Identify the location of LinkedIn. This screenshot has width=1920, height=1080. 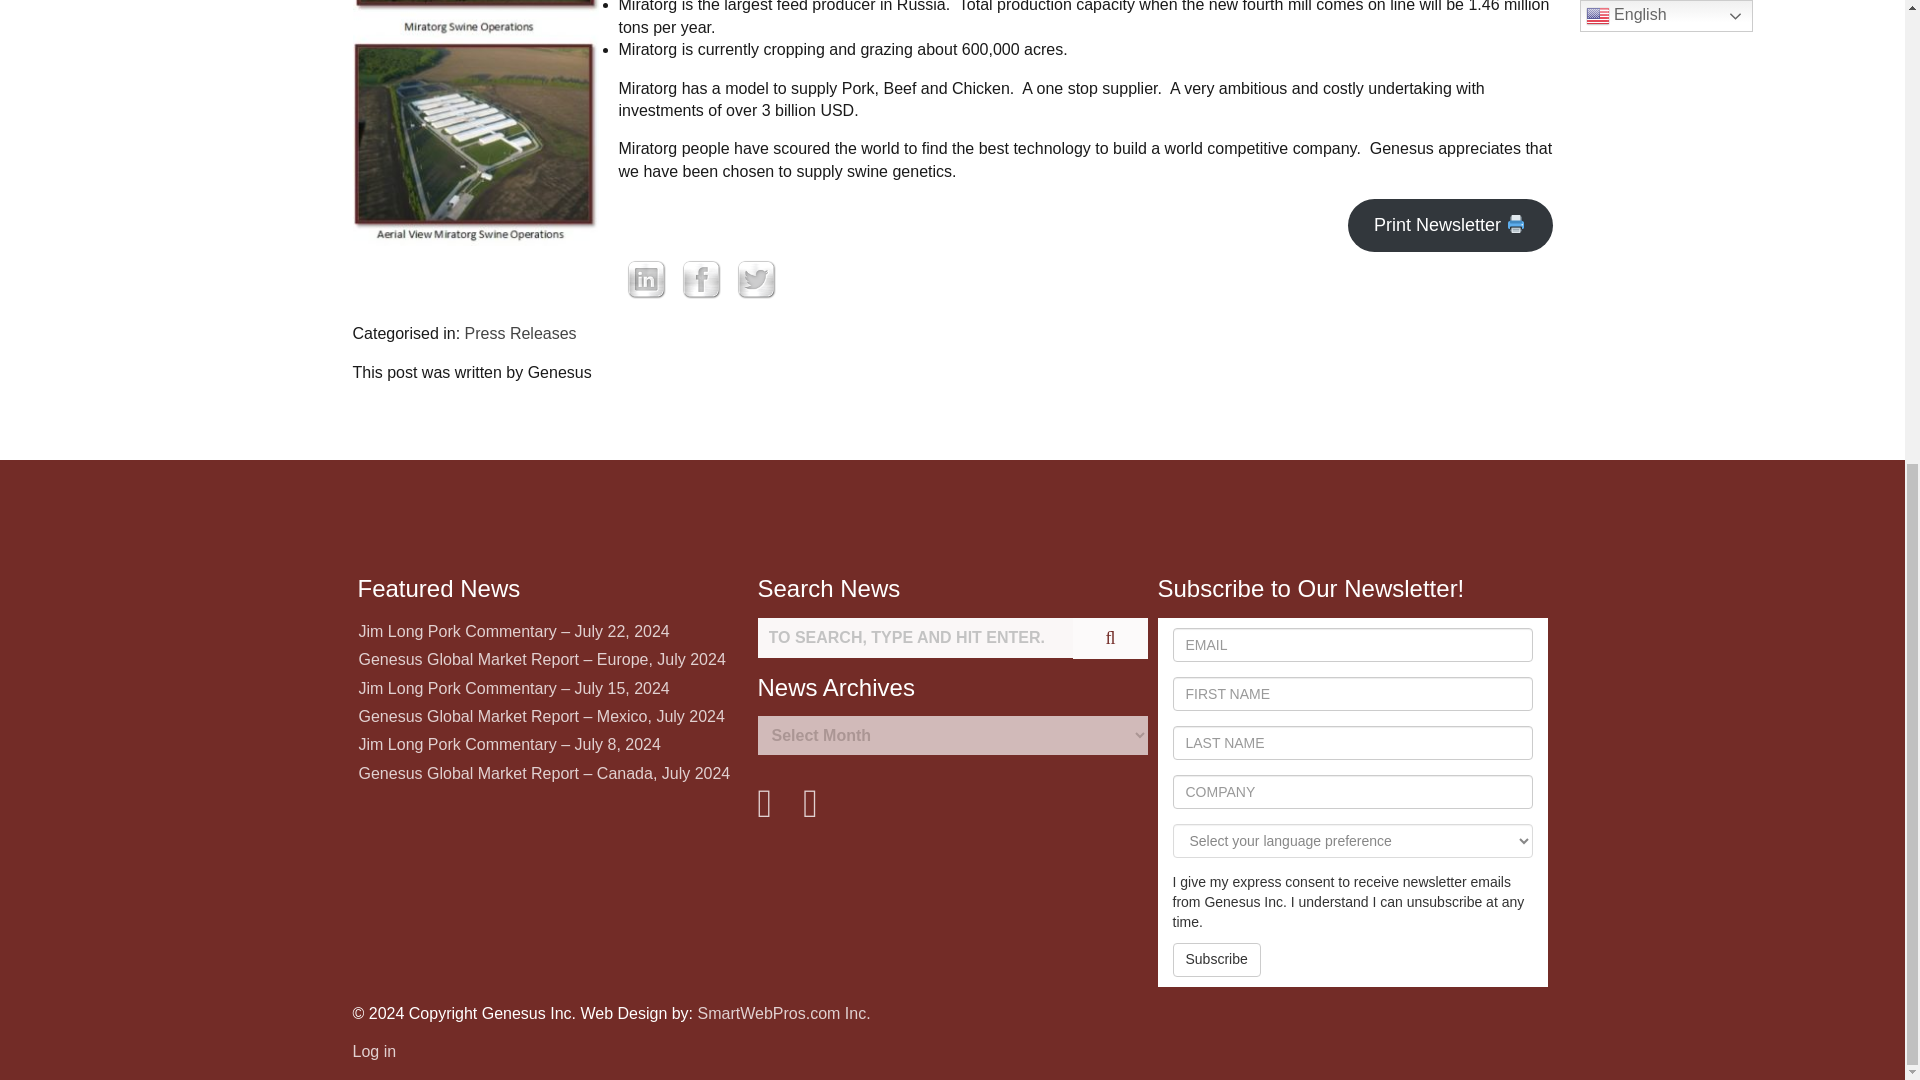
(646, 278).